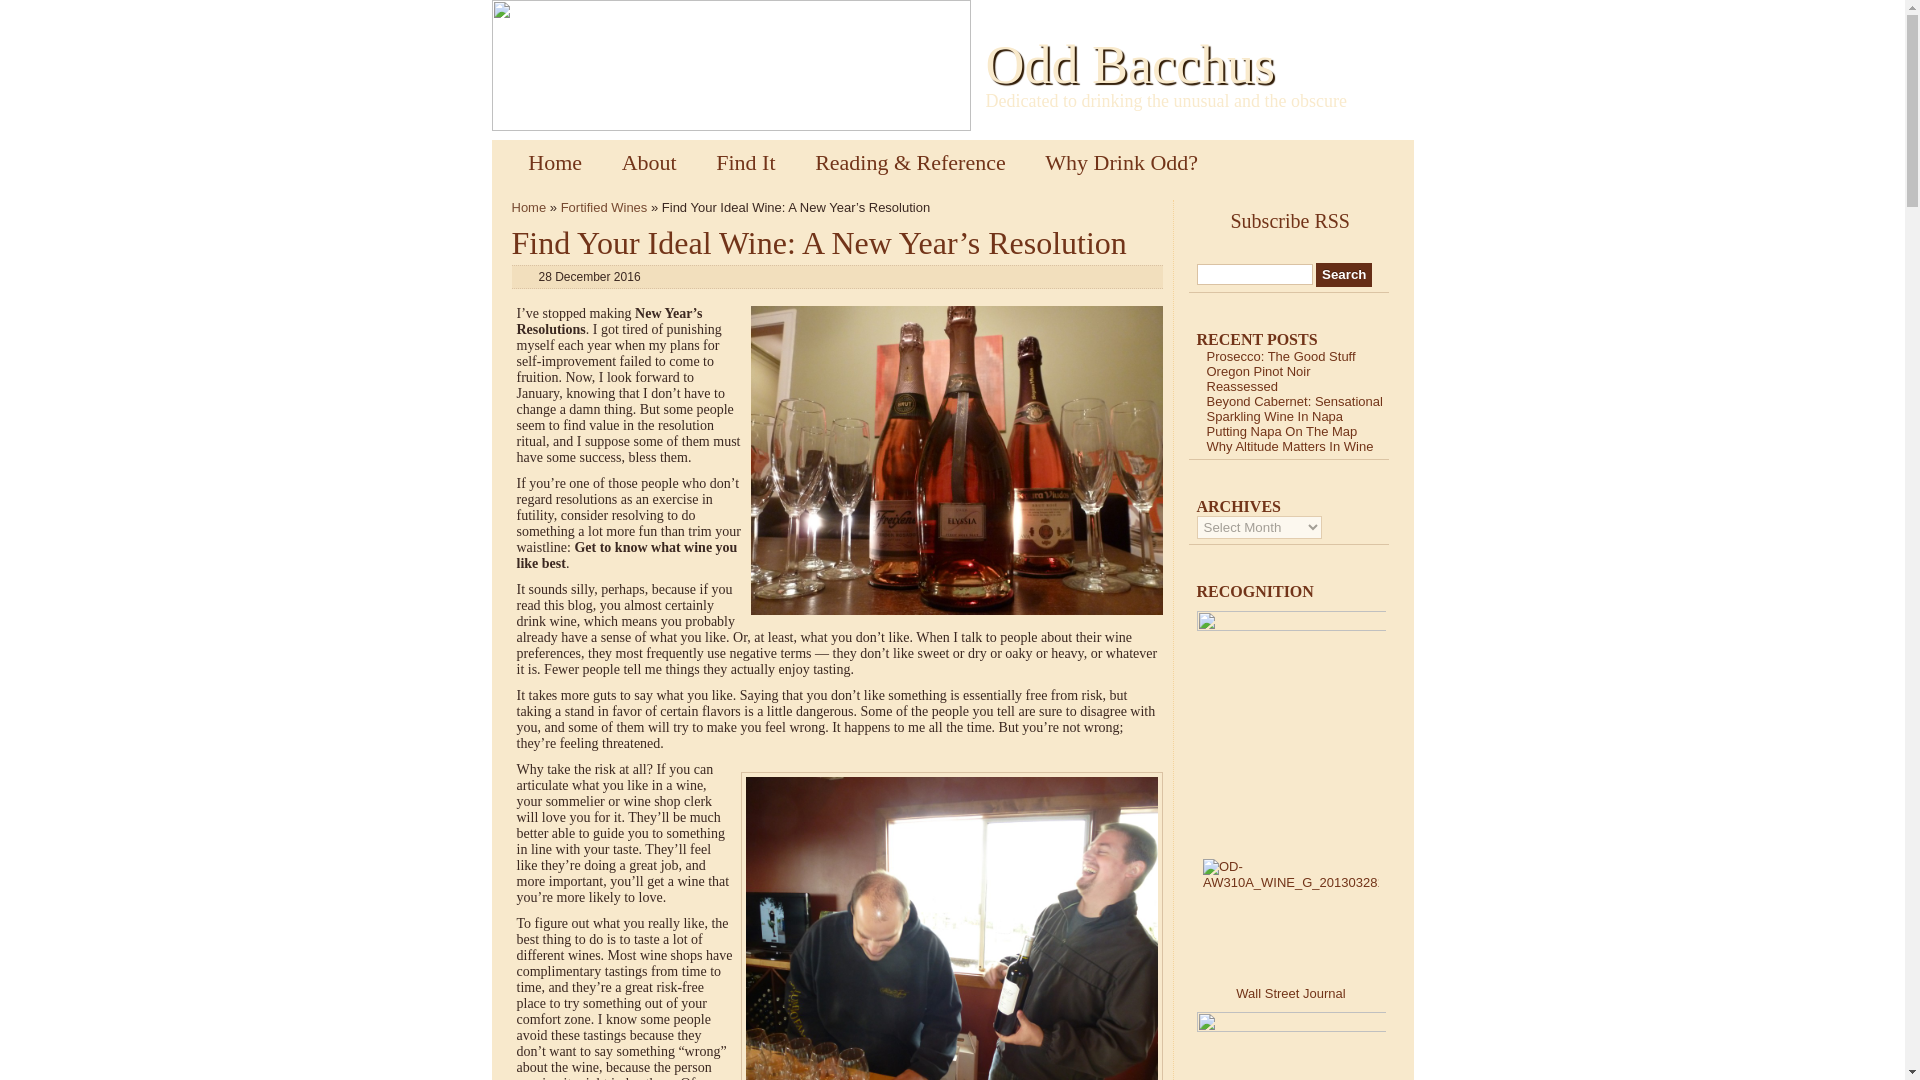 The height and width of the screenshot is (1080, 1920). What do you see at coordinates (1288, 446) in the screenshot?
I see `Why Altitude Matters In Wine` at bounding box center [1288, 446].